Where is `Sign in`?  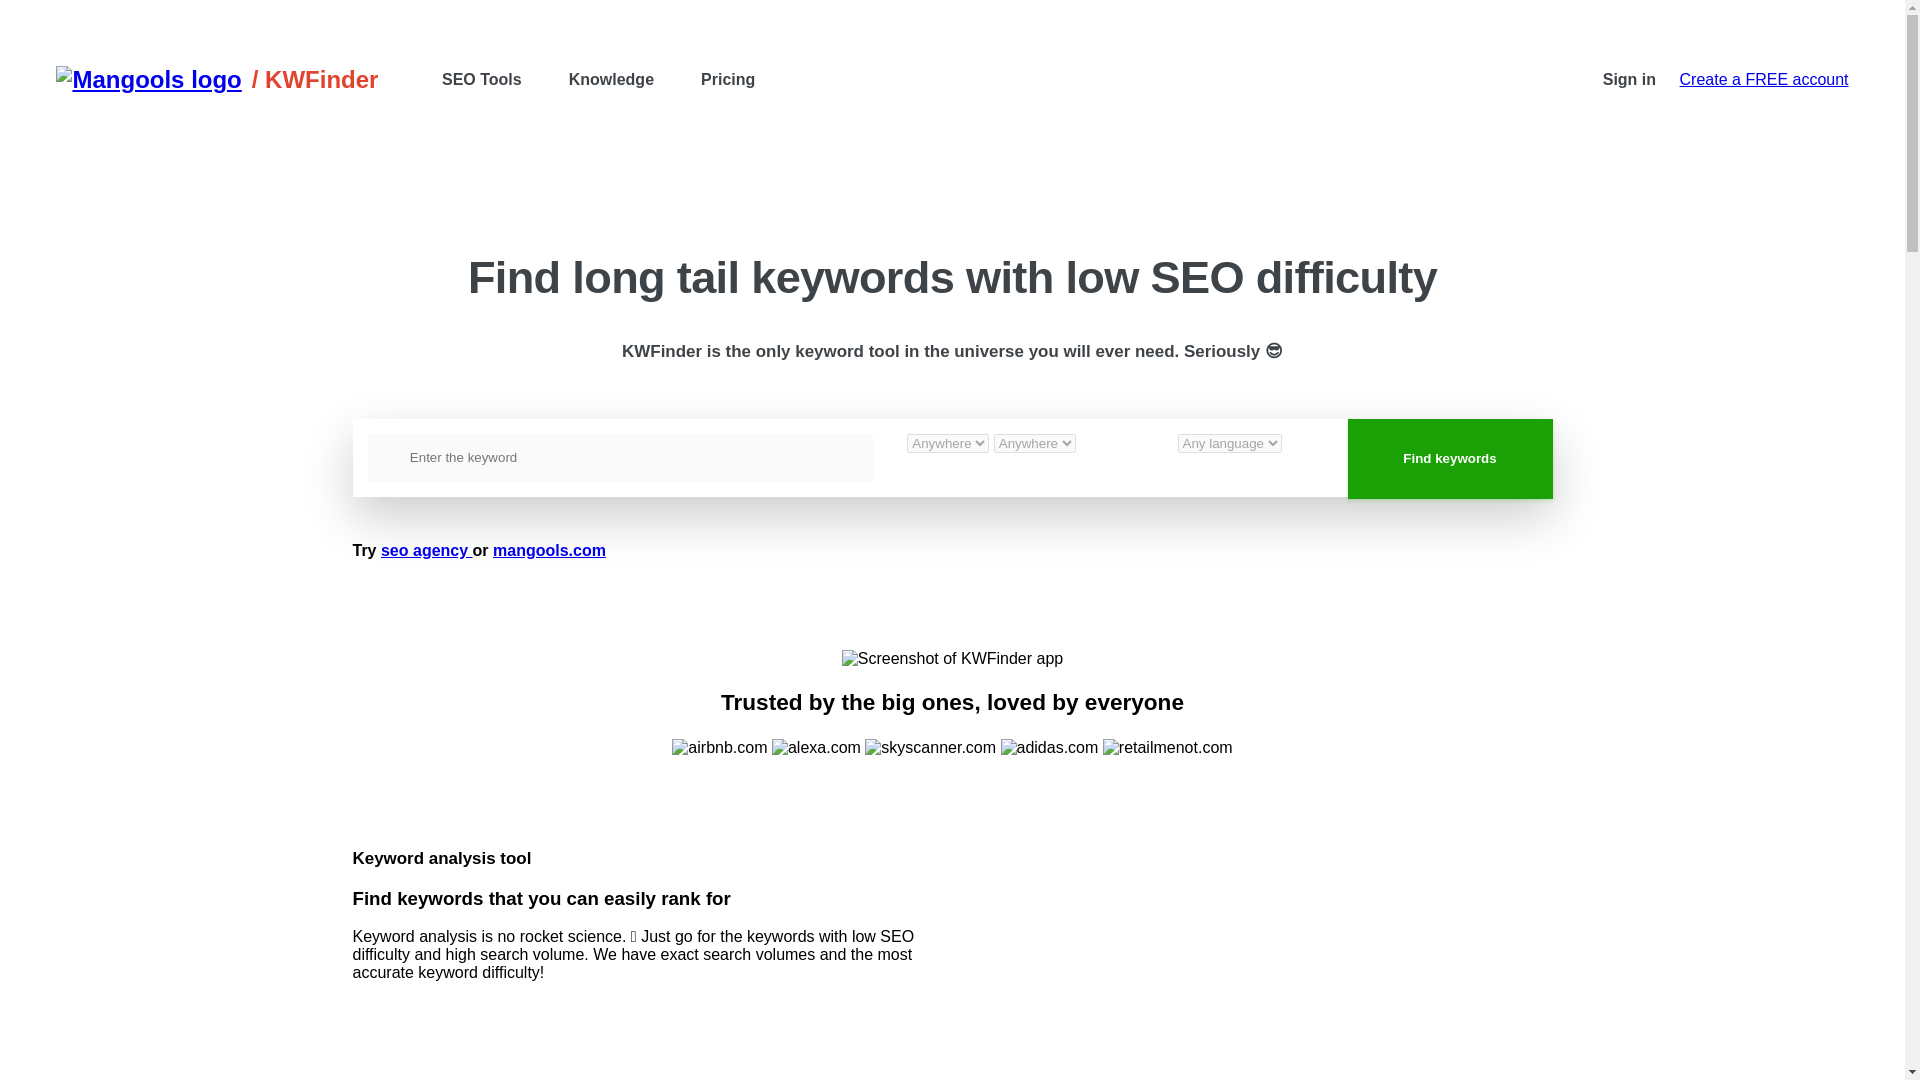
Sign in is located at coordinates (1628, 80).